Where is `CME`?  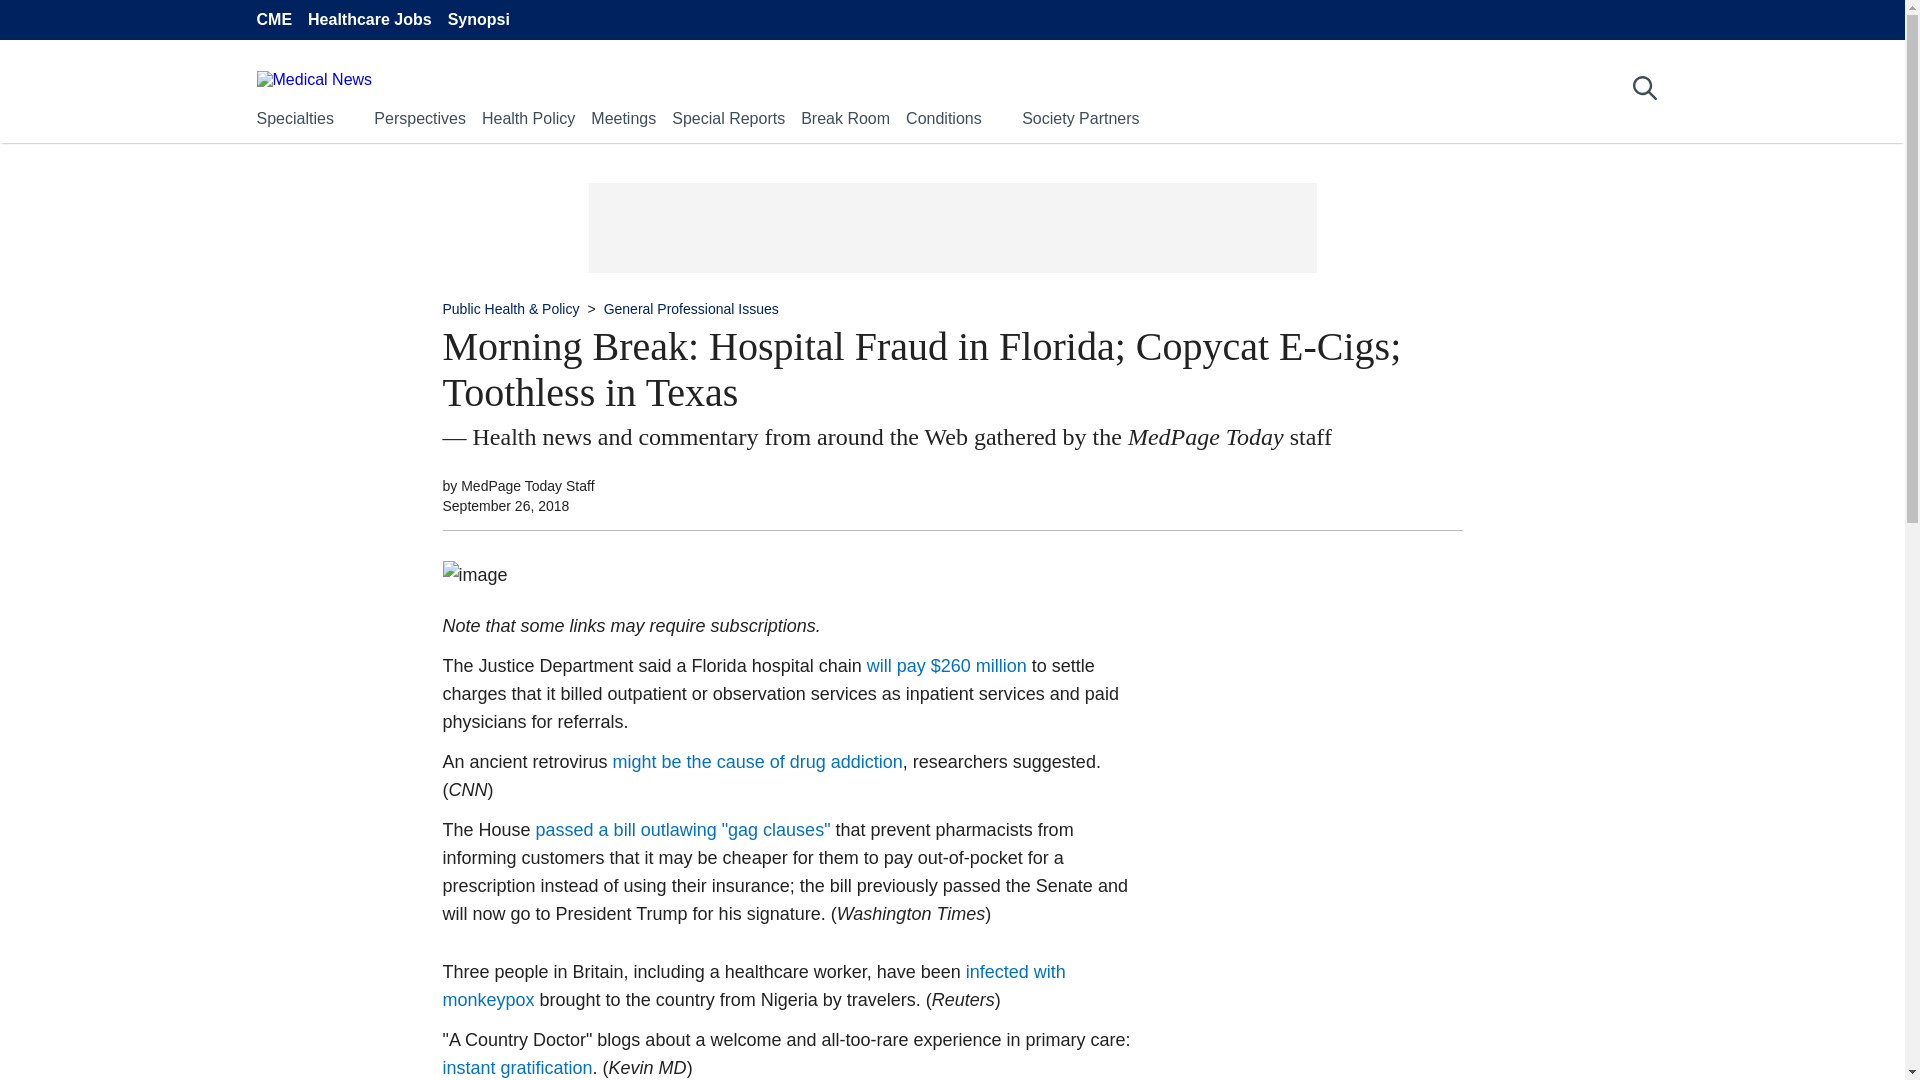 CME is located at coordinates (273, 20).